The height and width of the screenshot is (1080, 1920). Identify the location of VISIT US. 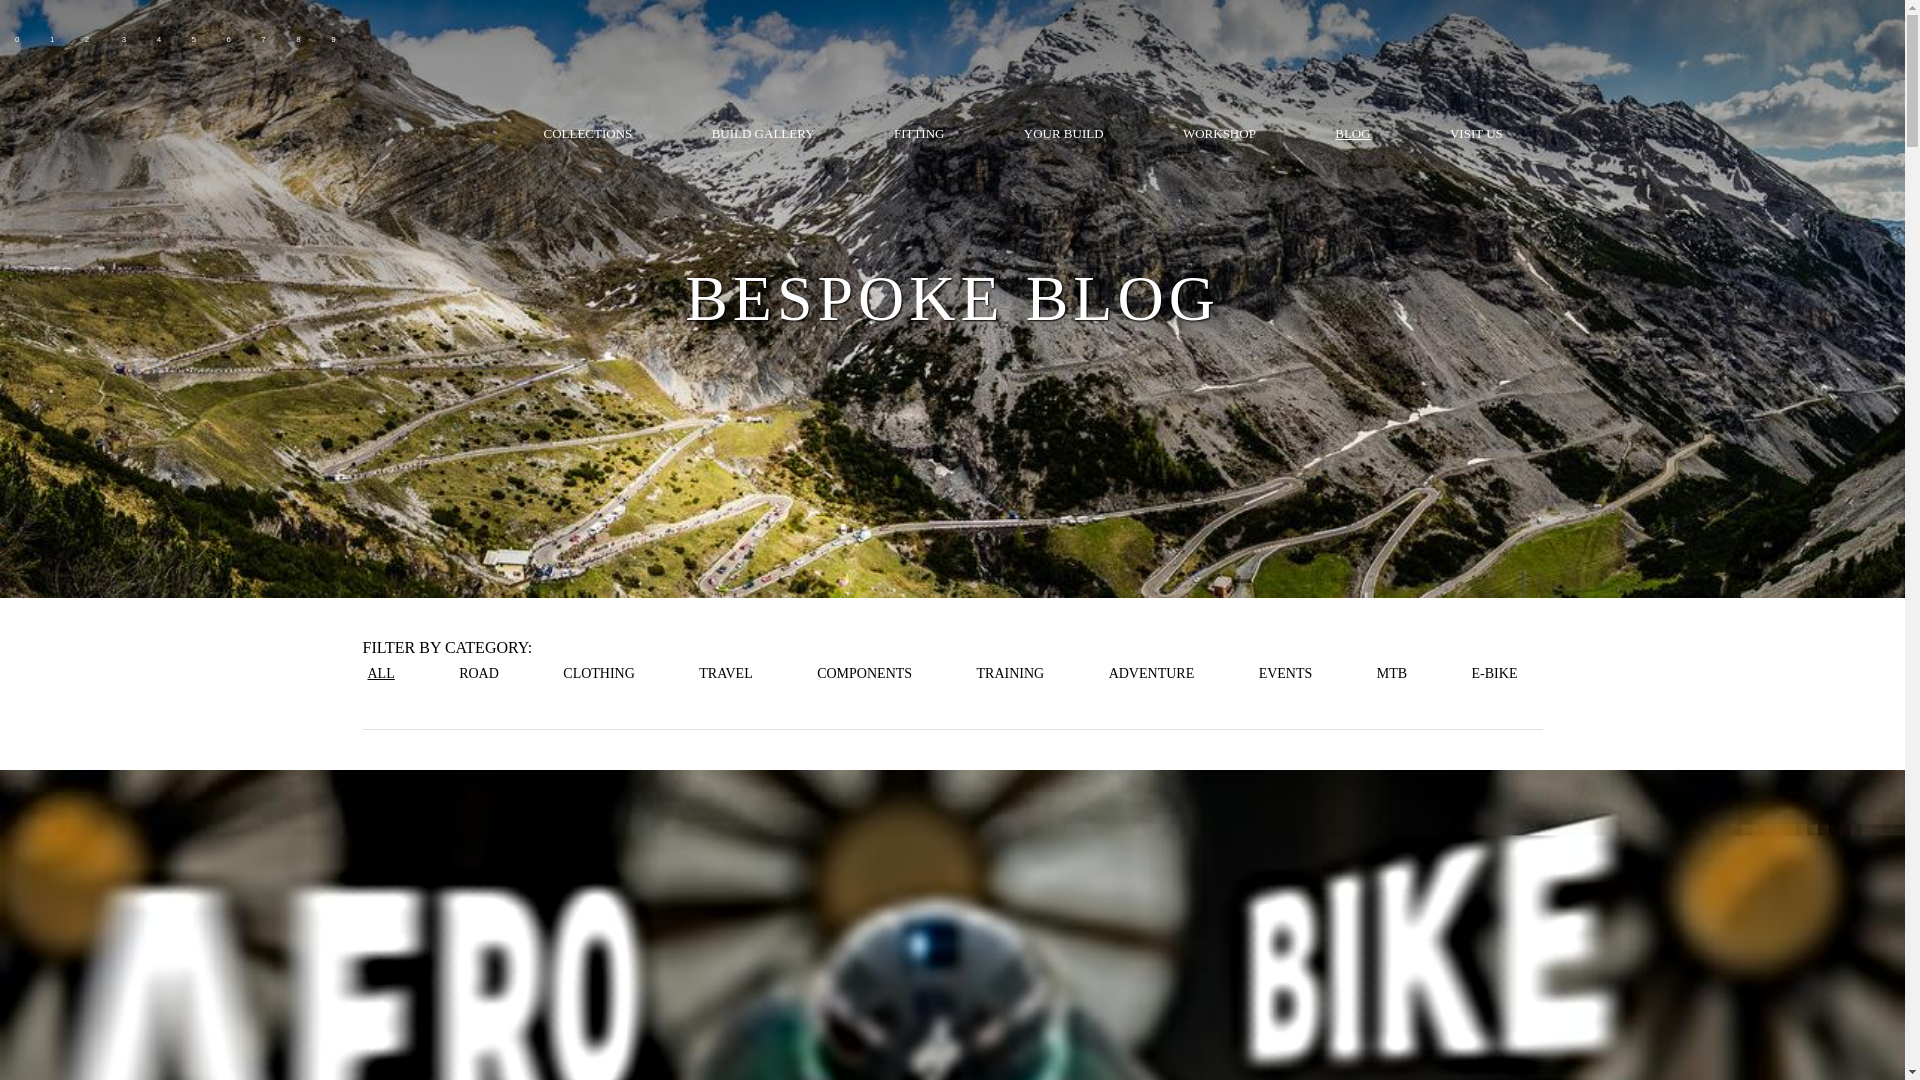
(1475, 132).